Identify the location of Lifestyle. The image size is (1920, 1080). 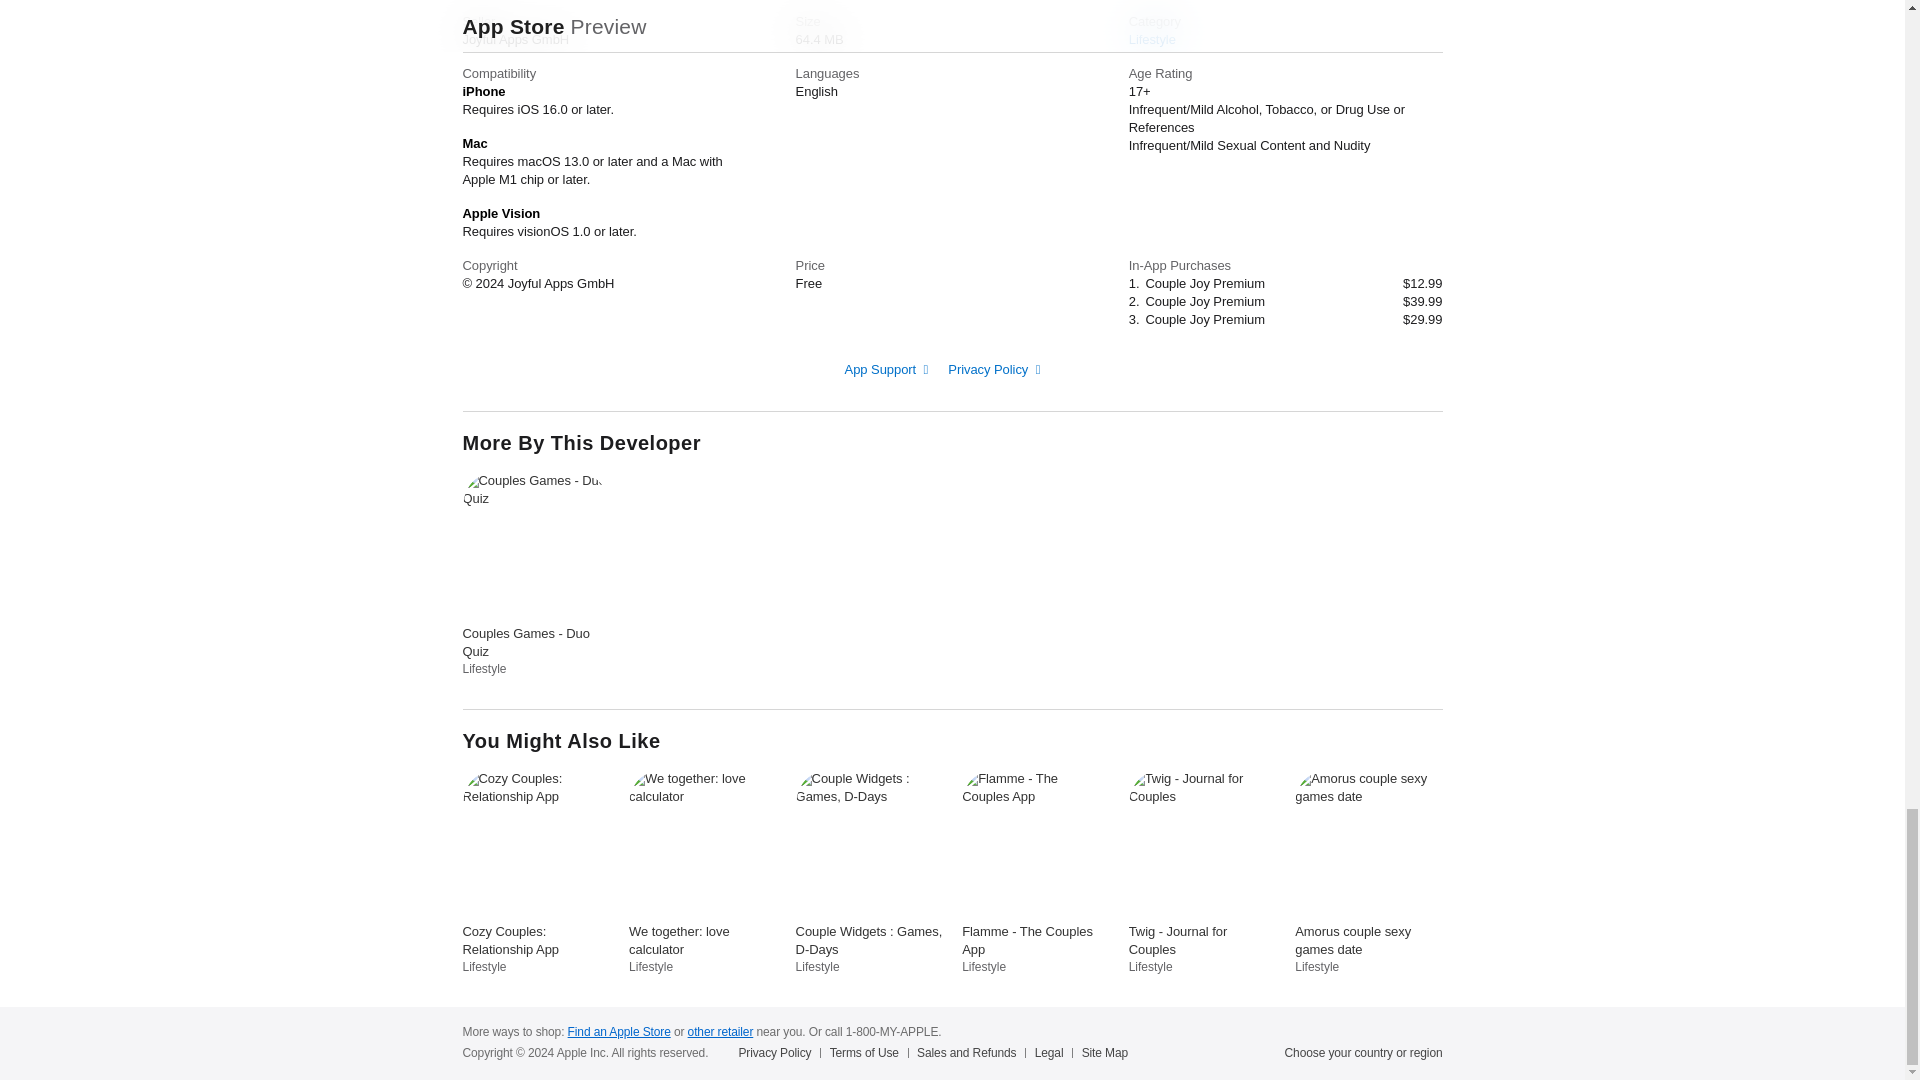
(1152, 40).